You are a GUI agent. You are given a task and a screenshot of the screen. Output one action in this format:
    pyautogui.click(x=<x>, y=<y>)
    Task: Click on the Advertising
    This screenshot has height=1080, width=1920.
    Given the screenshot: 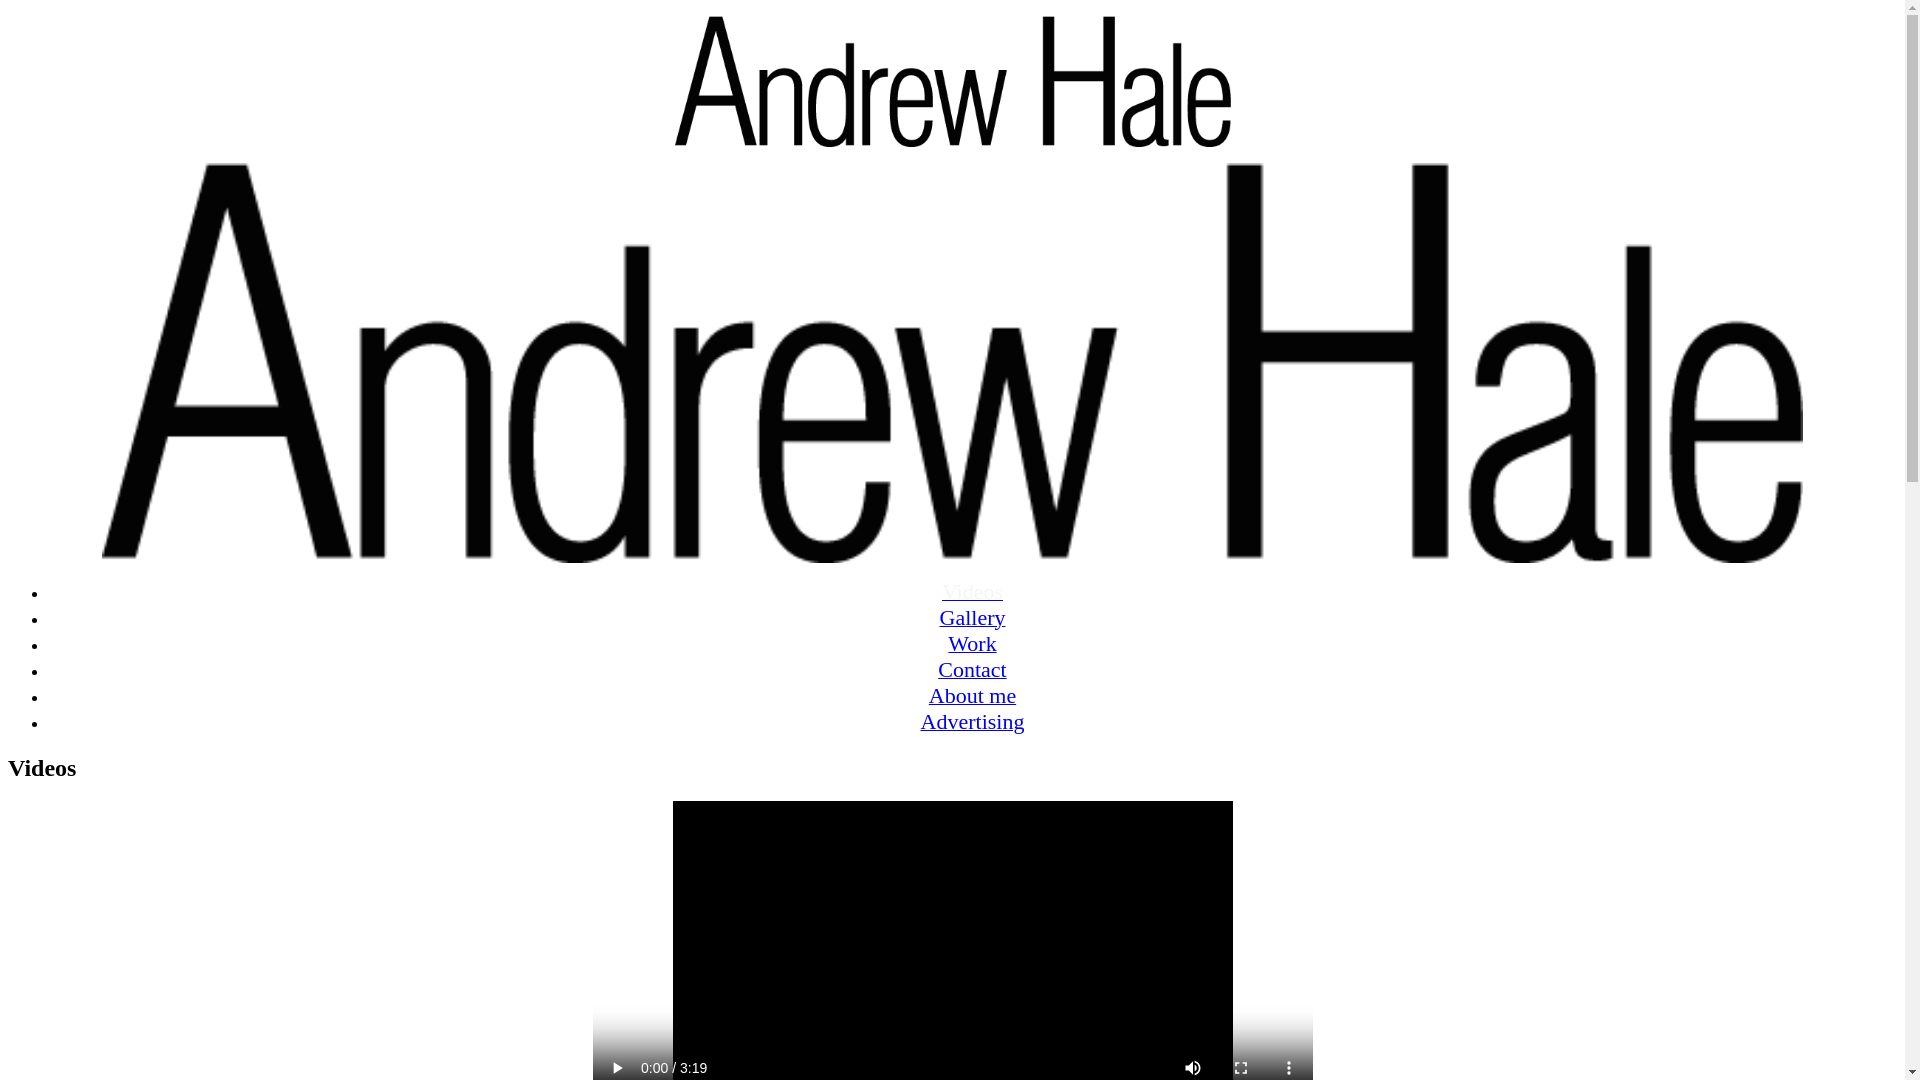 What is the action you would take?
    pyautogui.click(x=973, y=724)
    